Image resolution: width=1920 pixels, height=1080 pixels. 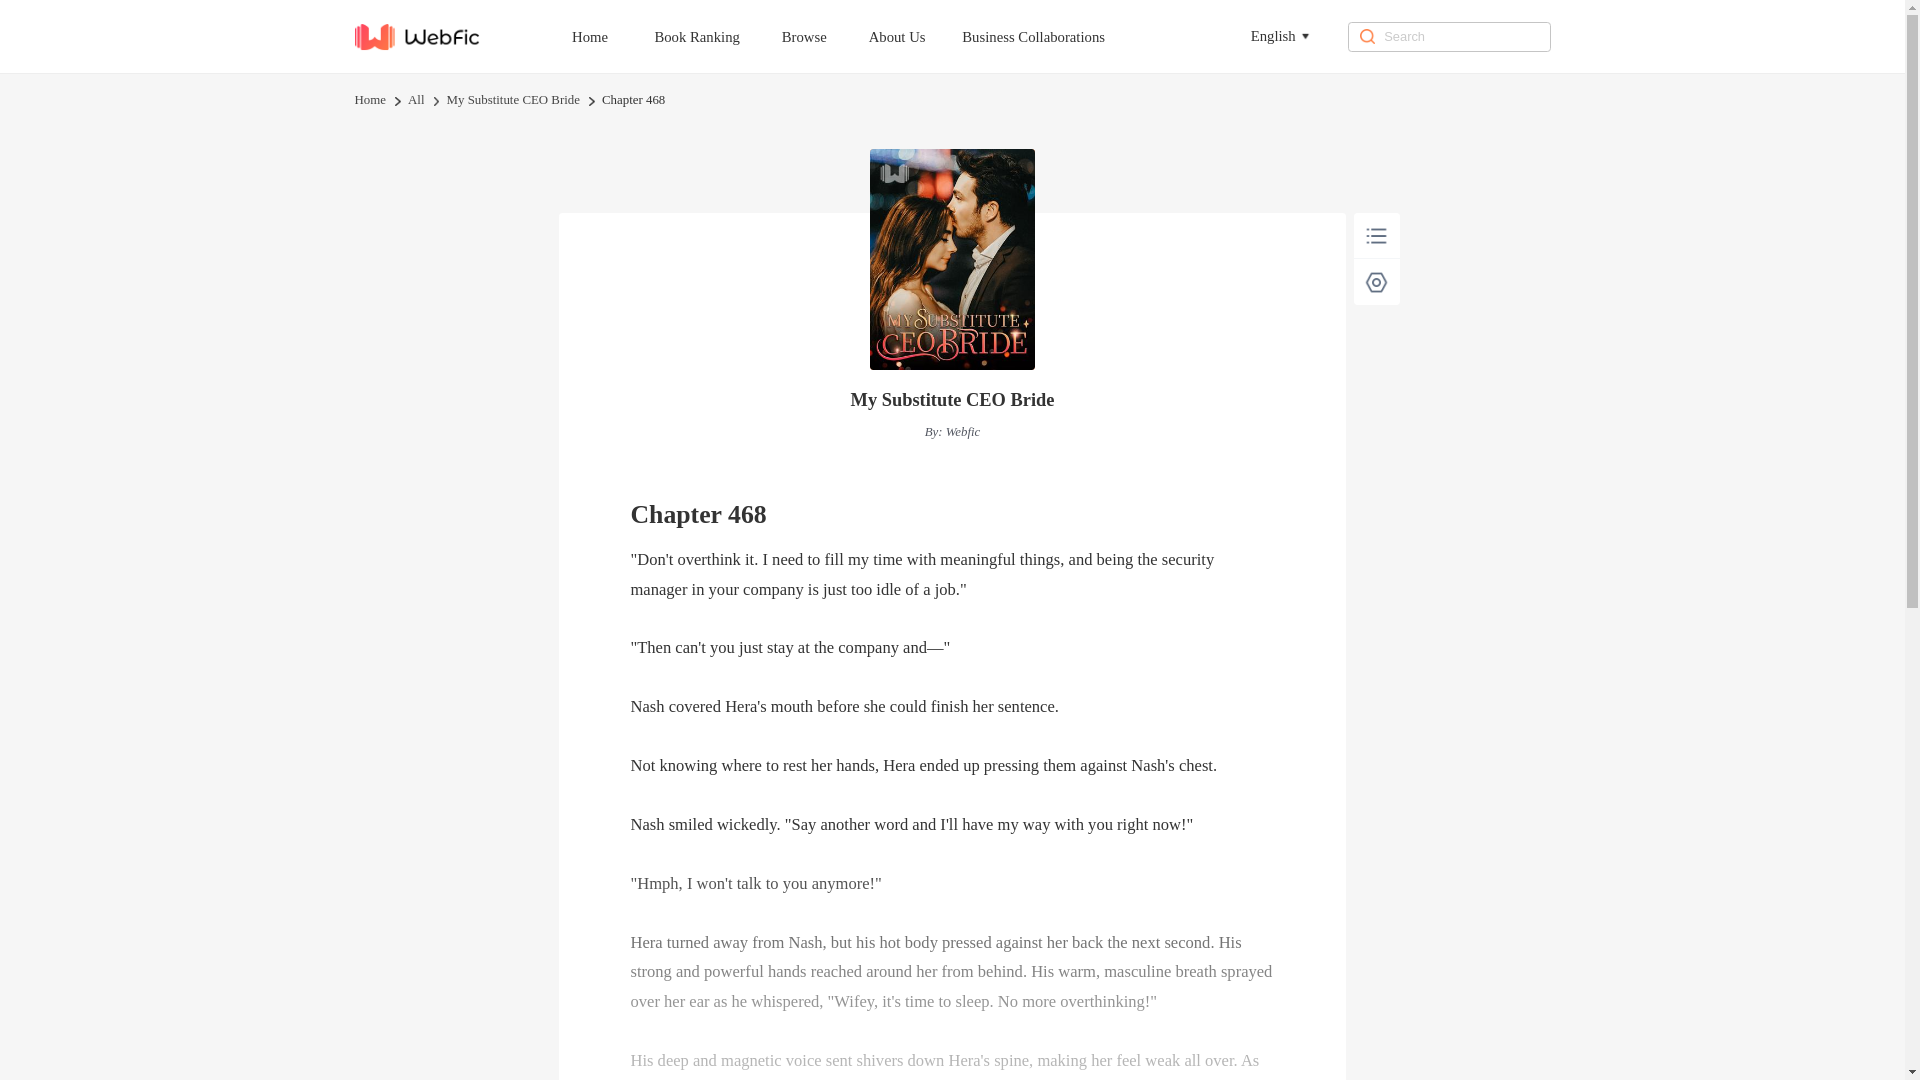 What do you see at coordinates (513, 100) in the screenshot?
I see `My Substitute CEO Bride` at bounding box center [513, 100].